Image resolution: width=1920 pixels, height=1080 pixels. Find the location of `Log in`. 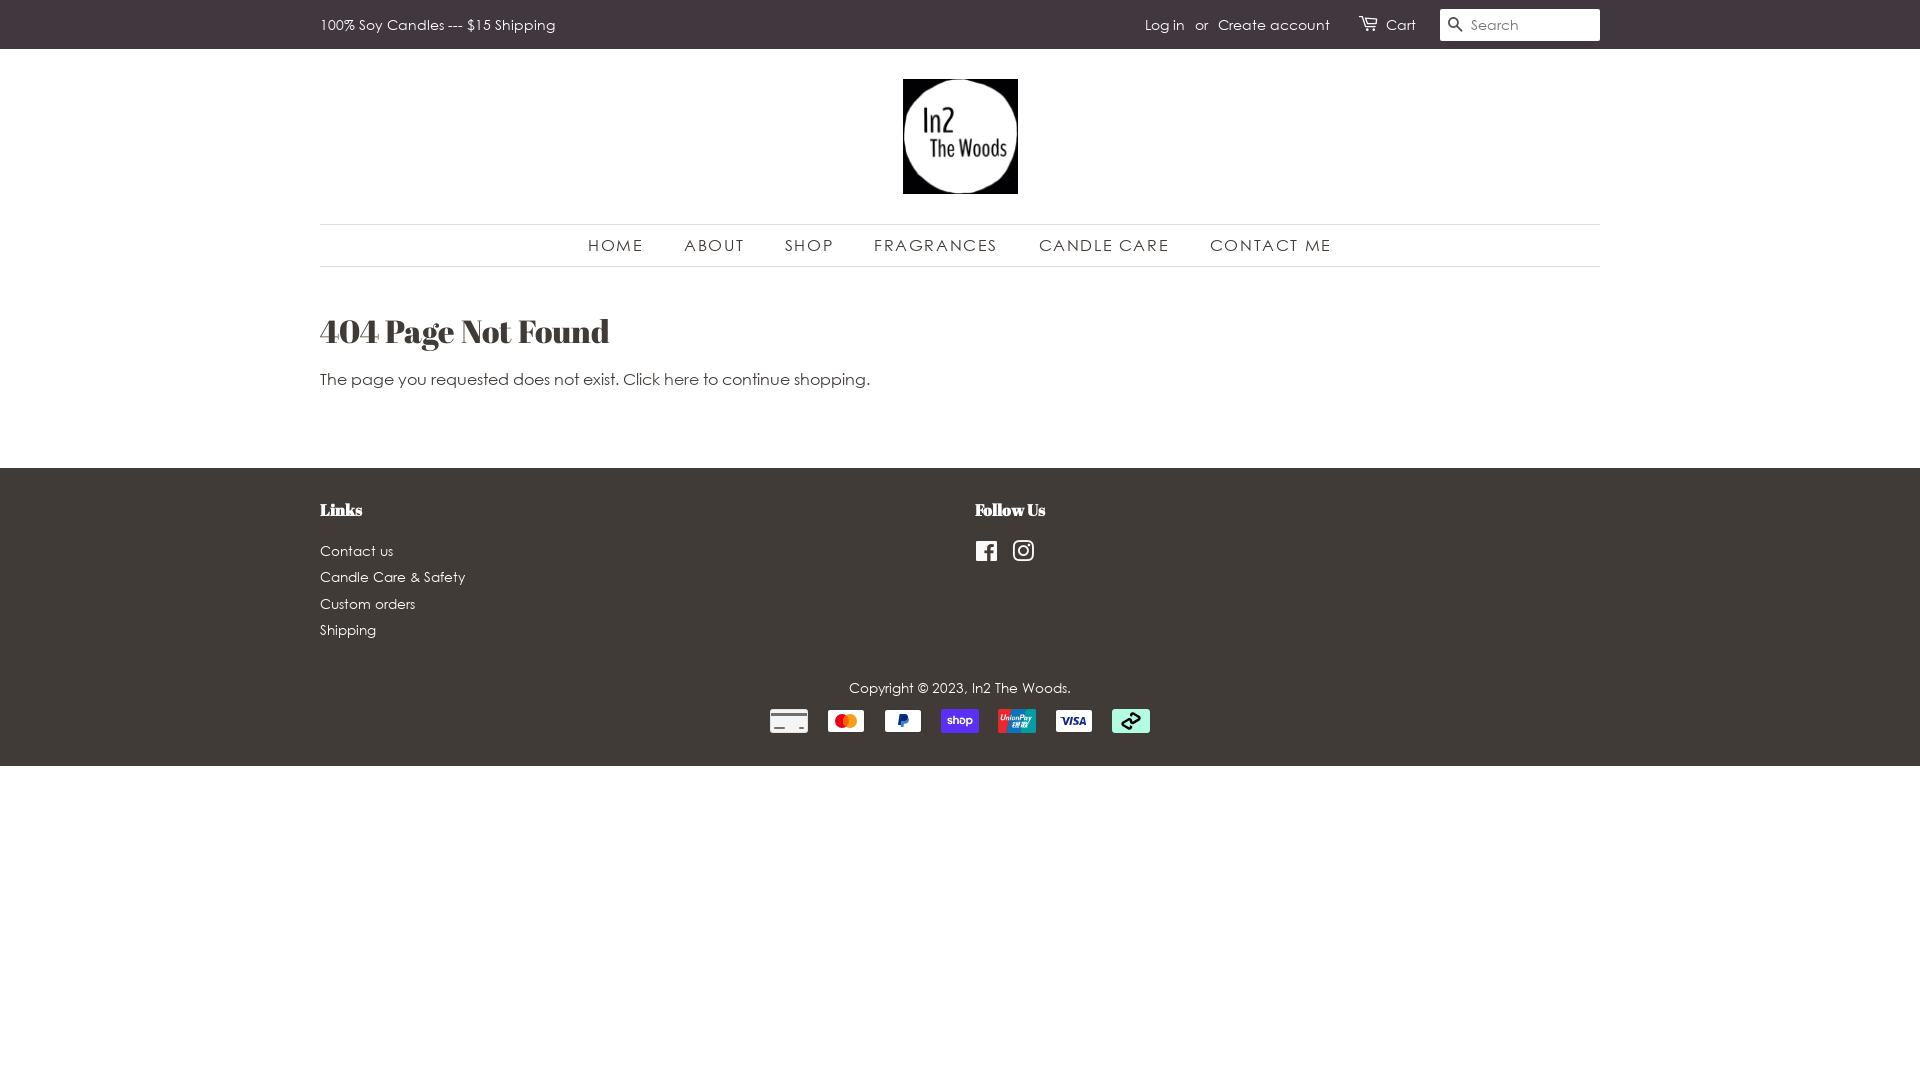

Log in is located at coordinates (1165, 24).